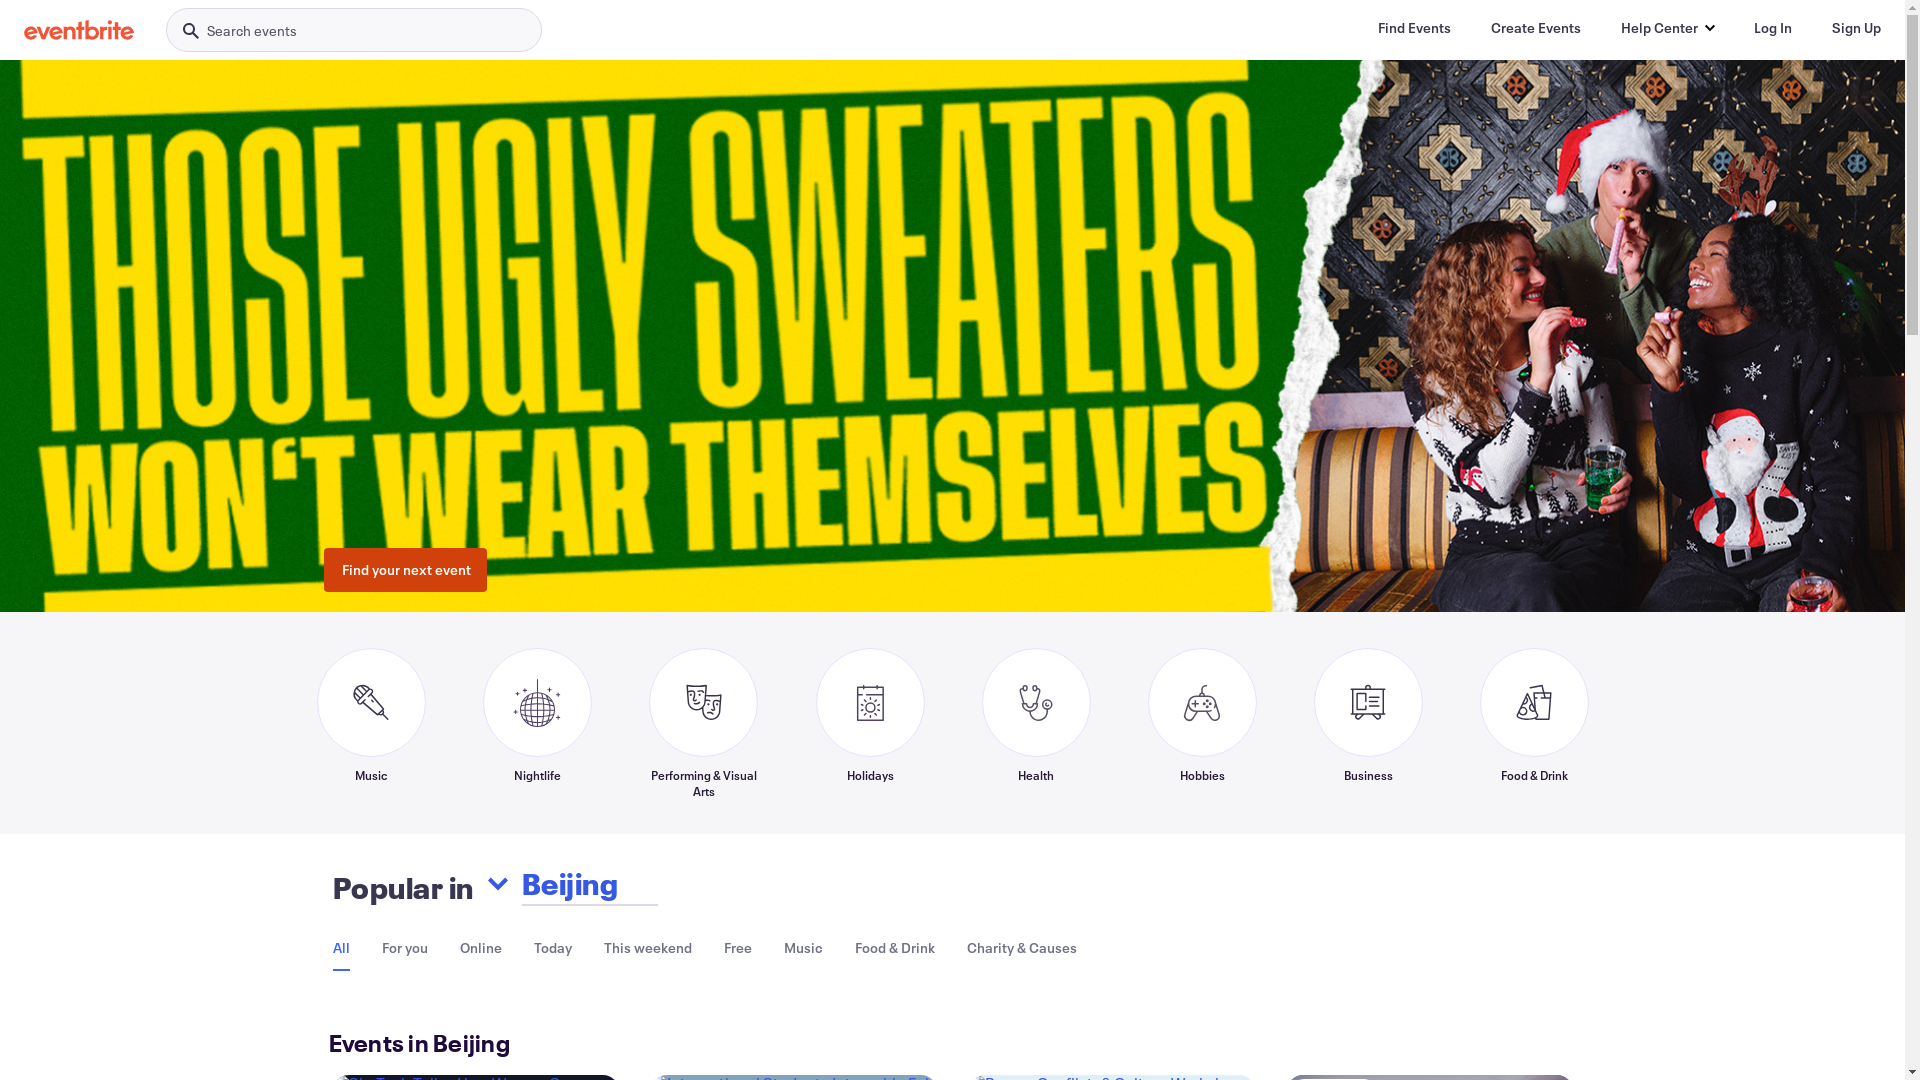 This screenshot has width=1920, height=1080. I want to click on Today, so click(553, 948).